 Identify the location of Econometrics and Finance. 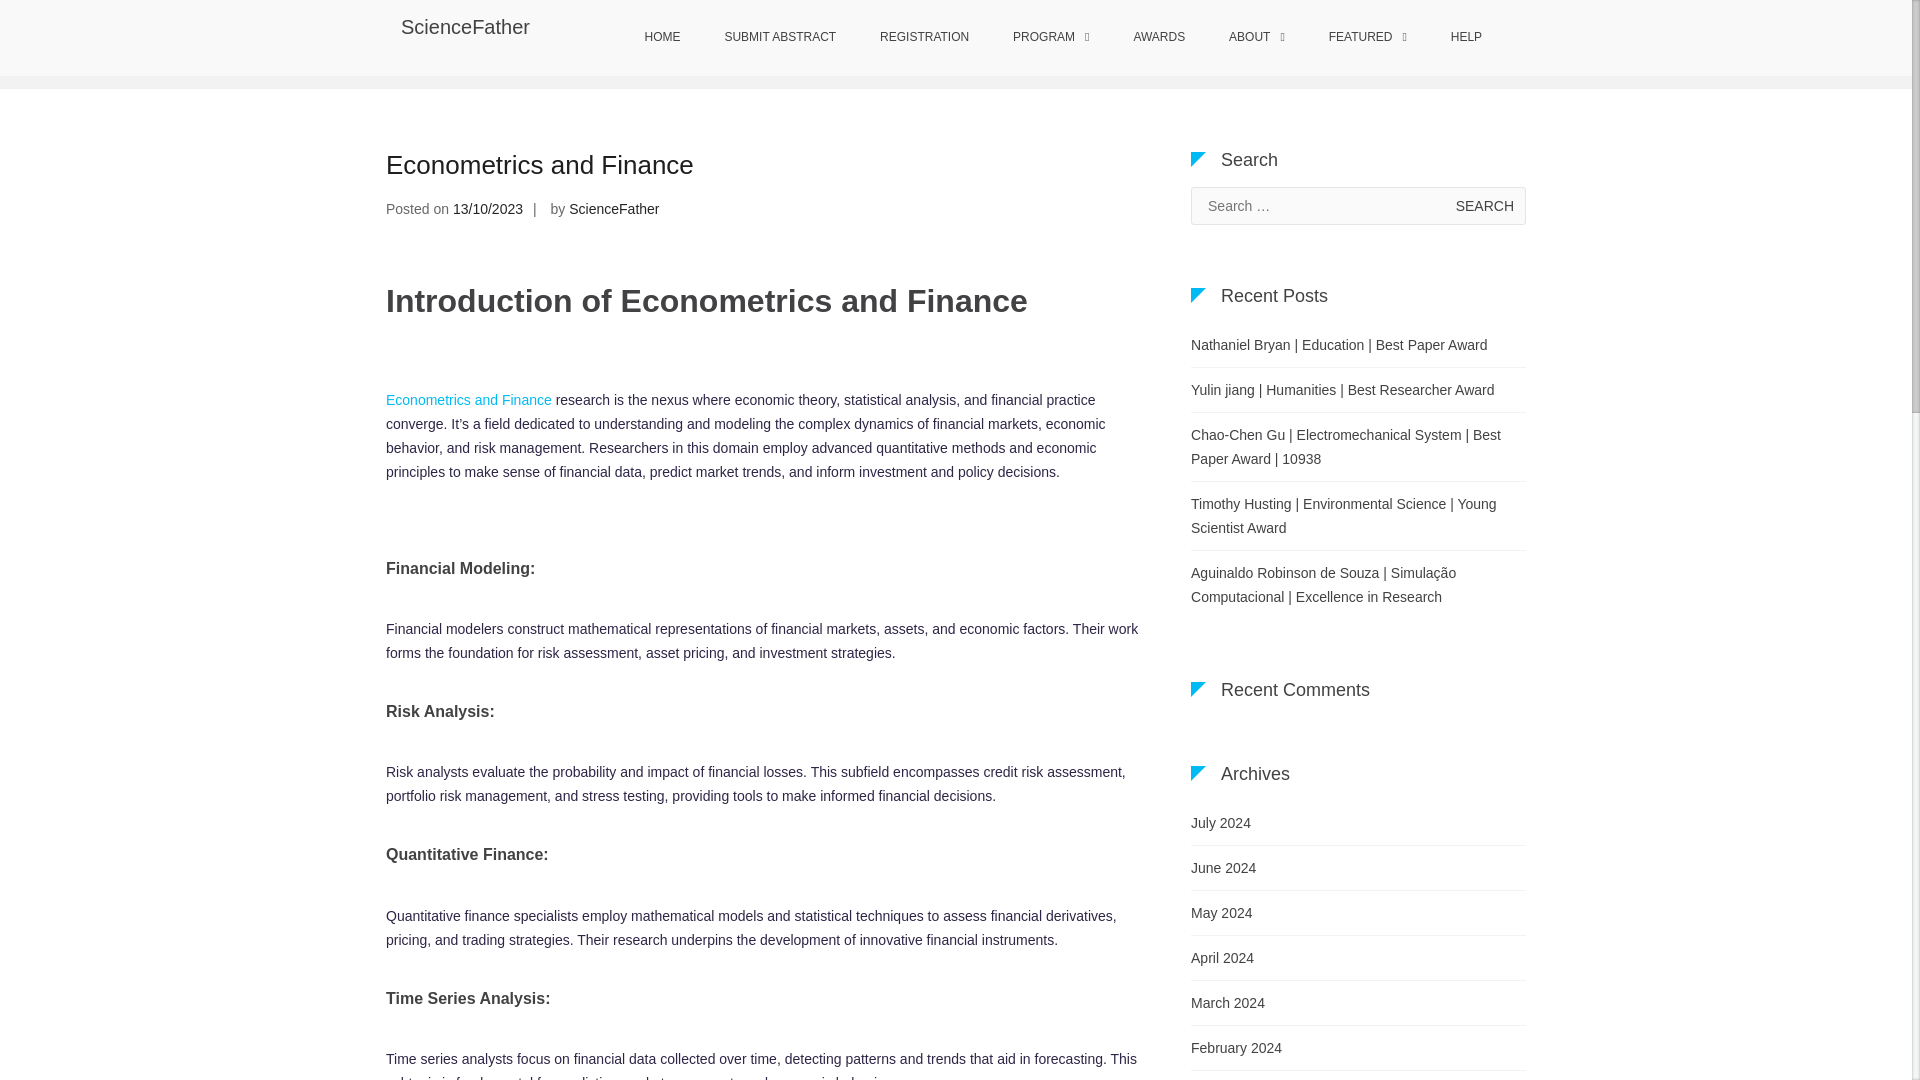
(539, 165).